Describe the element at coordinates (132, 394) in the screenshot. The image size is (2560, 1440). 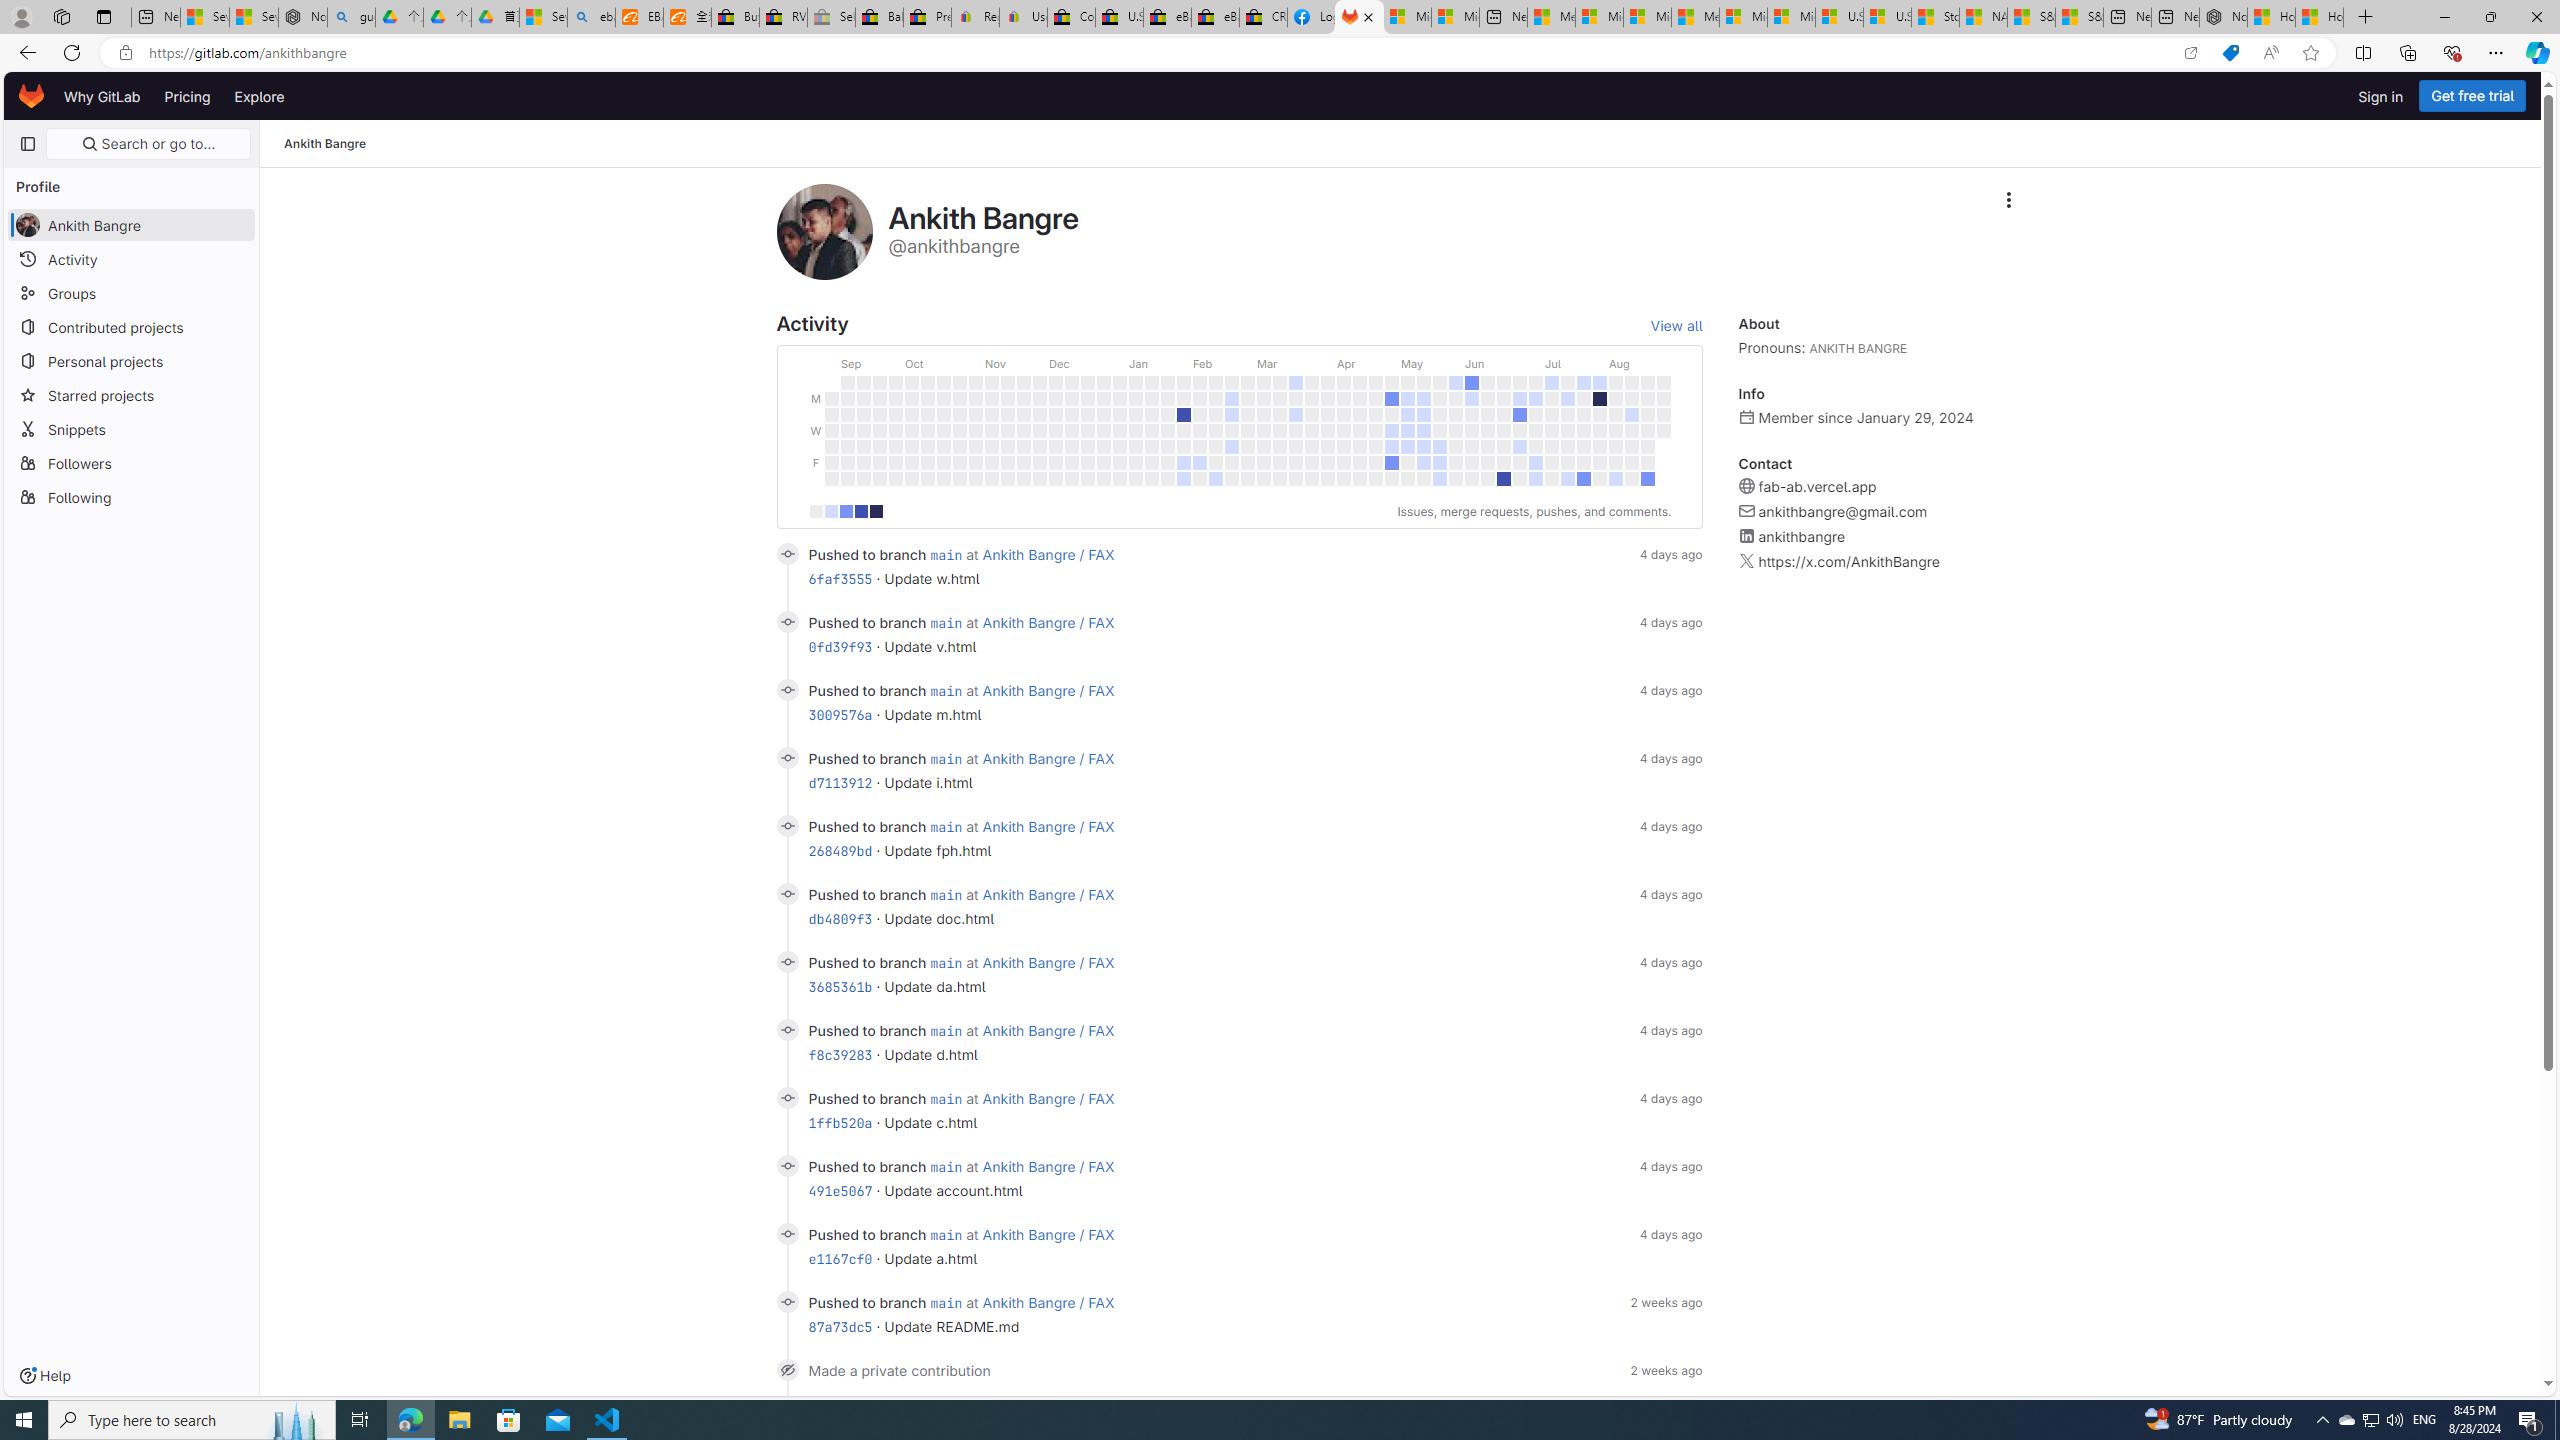
I see `Starred projects` at that location.